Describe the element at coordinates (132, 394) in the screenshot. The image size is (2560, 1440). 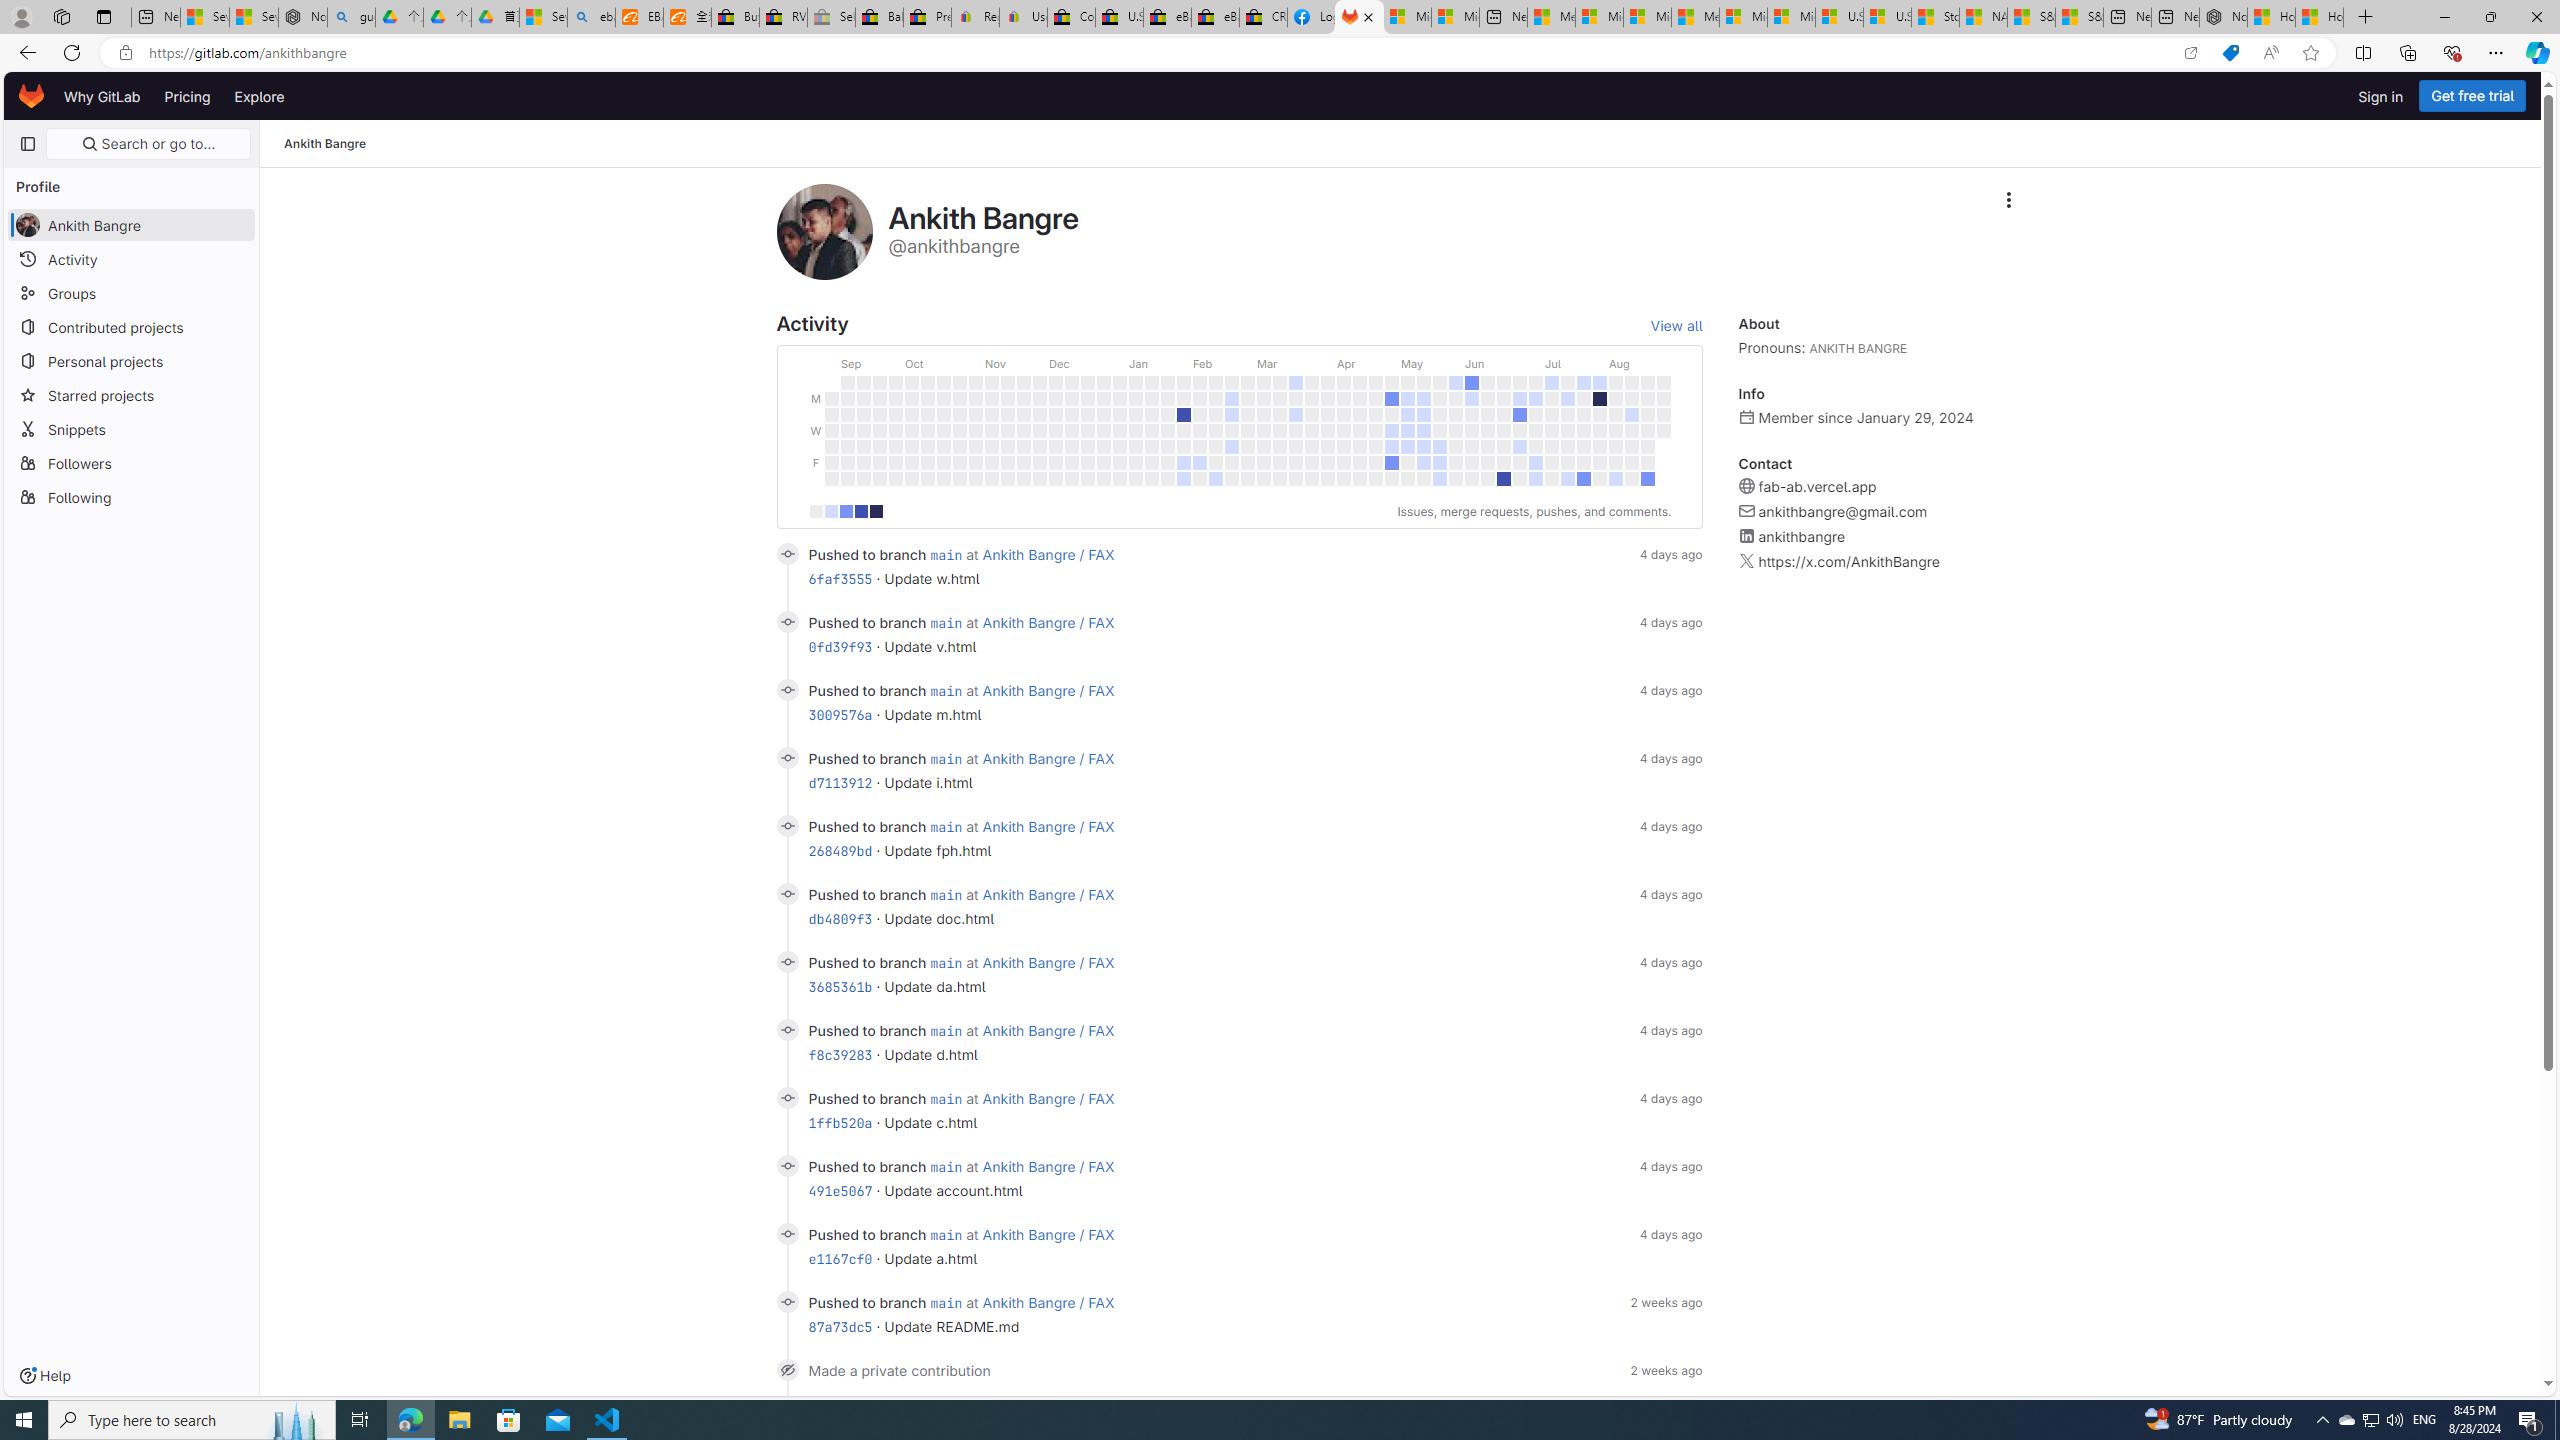
I see `Starred projects` at that location.